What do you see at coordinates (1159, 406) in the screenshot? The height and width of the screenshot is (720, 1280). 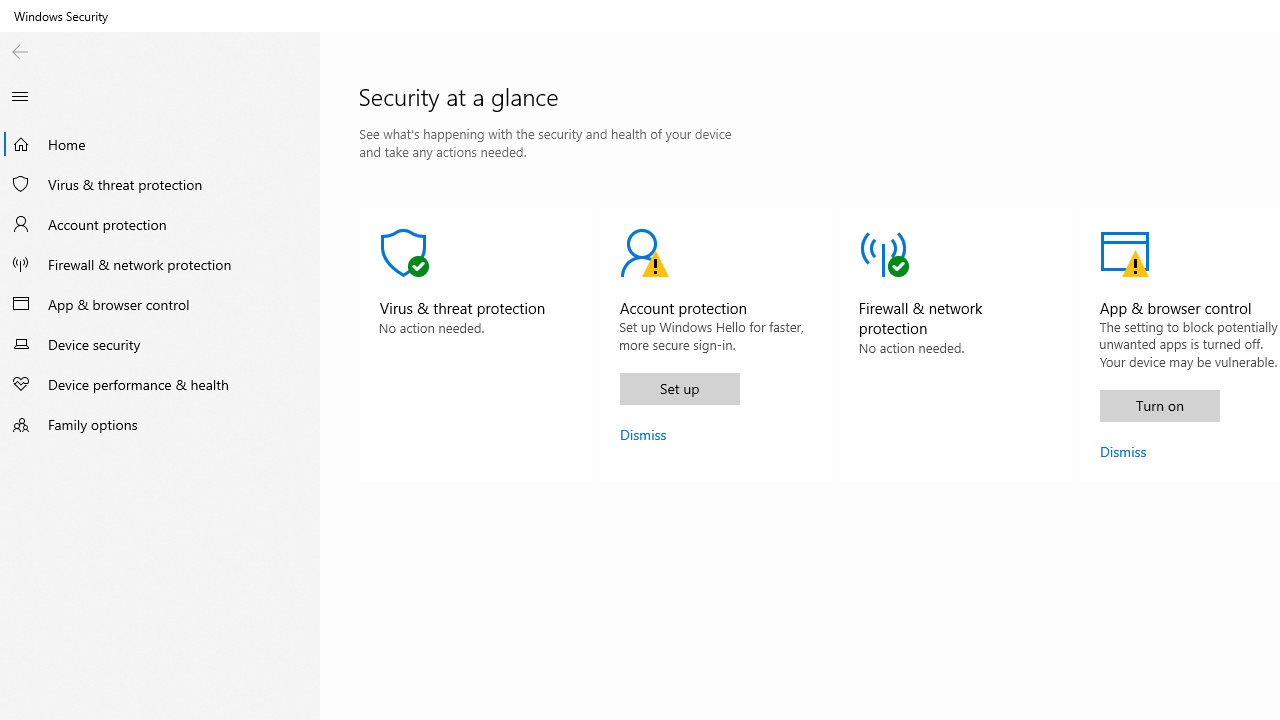 I see `Turn on` at bounding box center [1159, 406].